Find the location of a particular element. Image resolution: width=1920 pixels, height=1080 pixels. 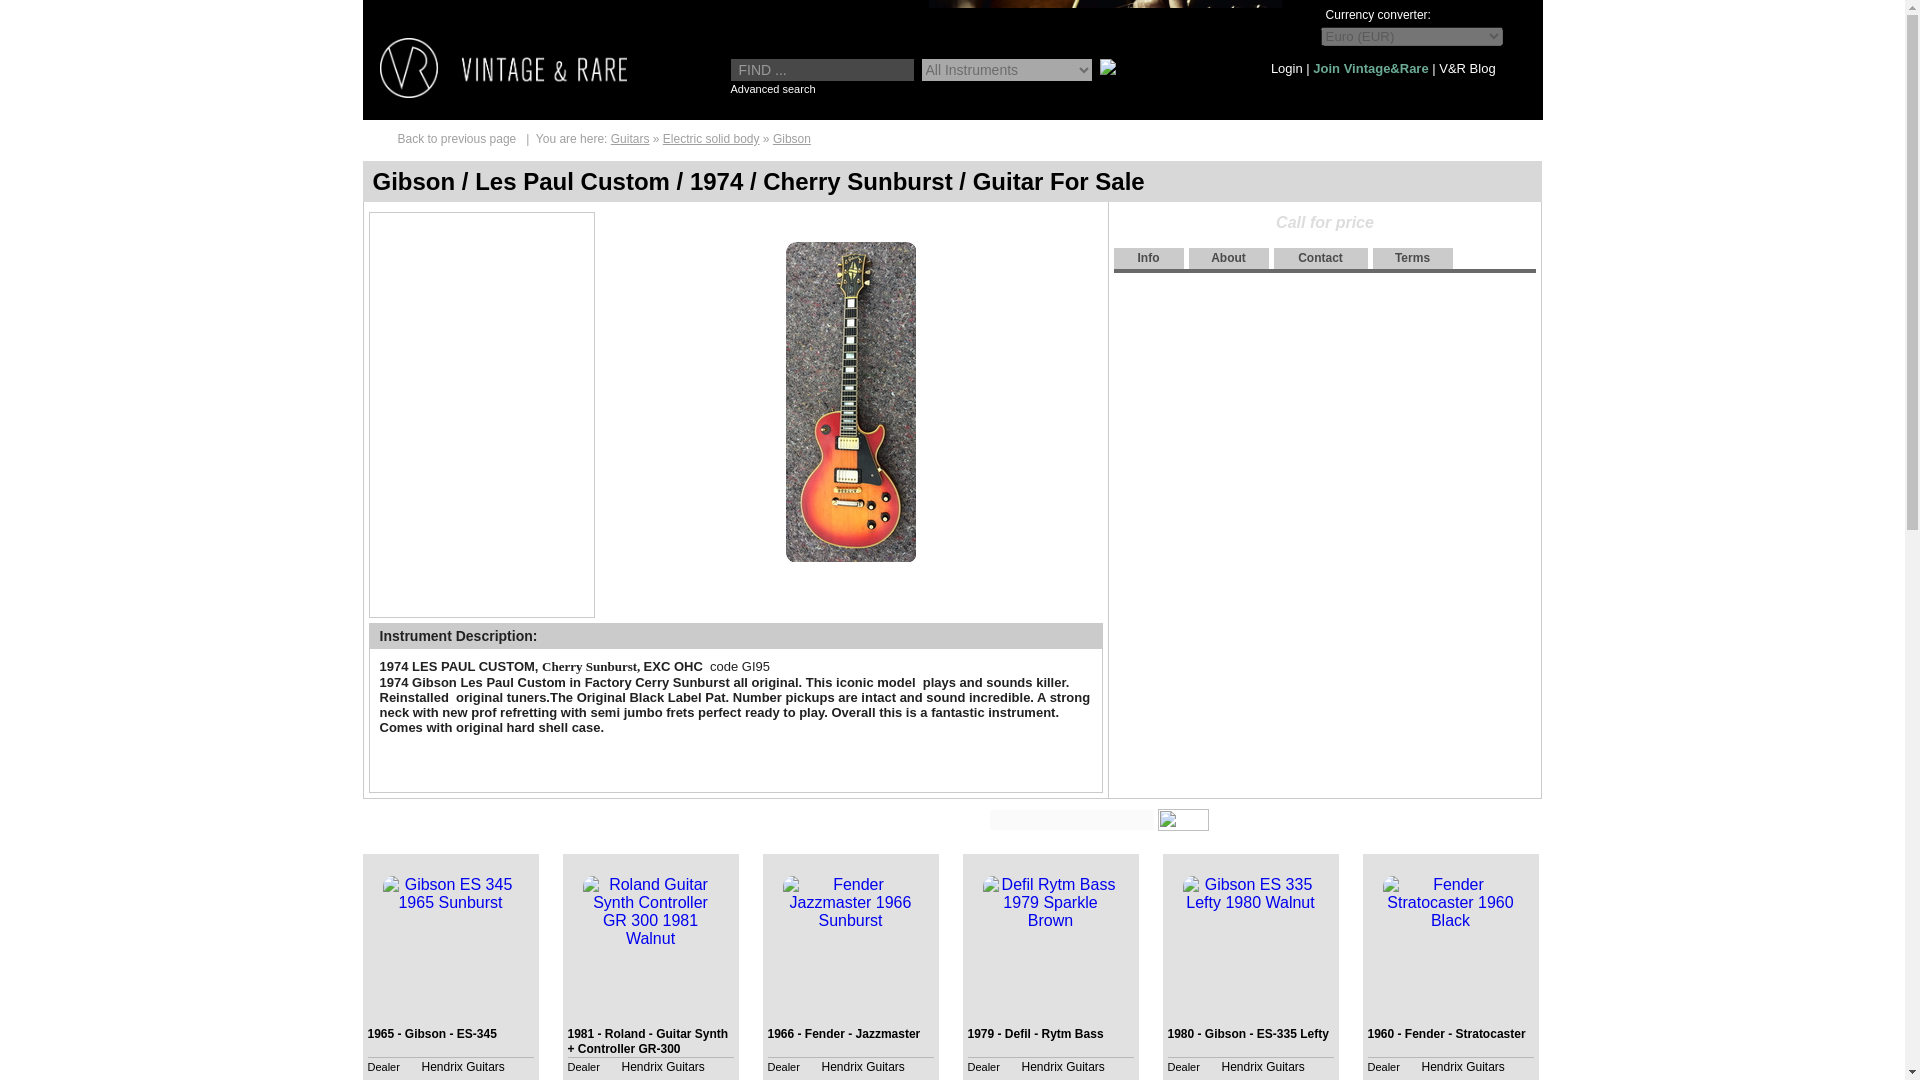

gibson-Les Paul Custom-1974-Cherry Sunburst is located at coordinates (536, 458).